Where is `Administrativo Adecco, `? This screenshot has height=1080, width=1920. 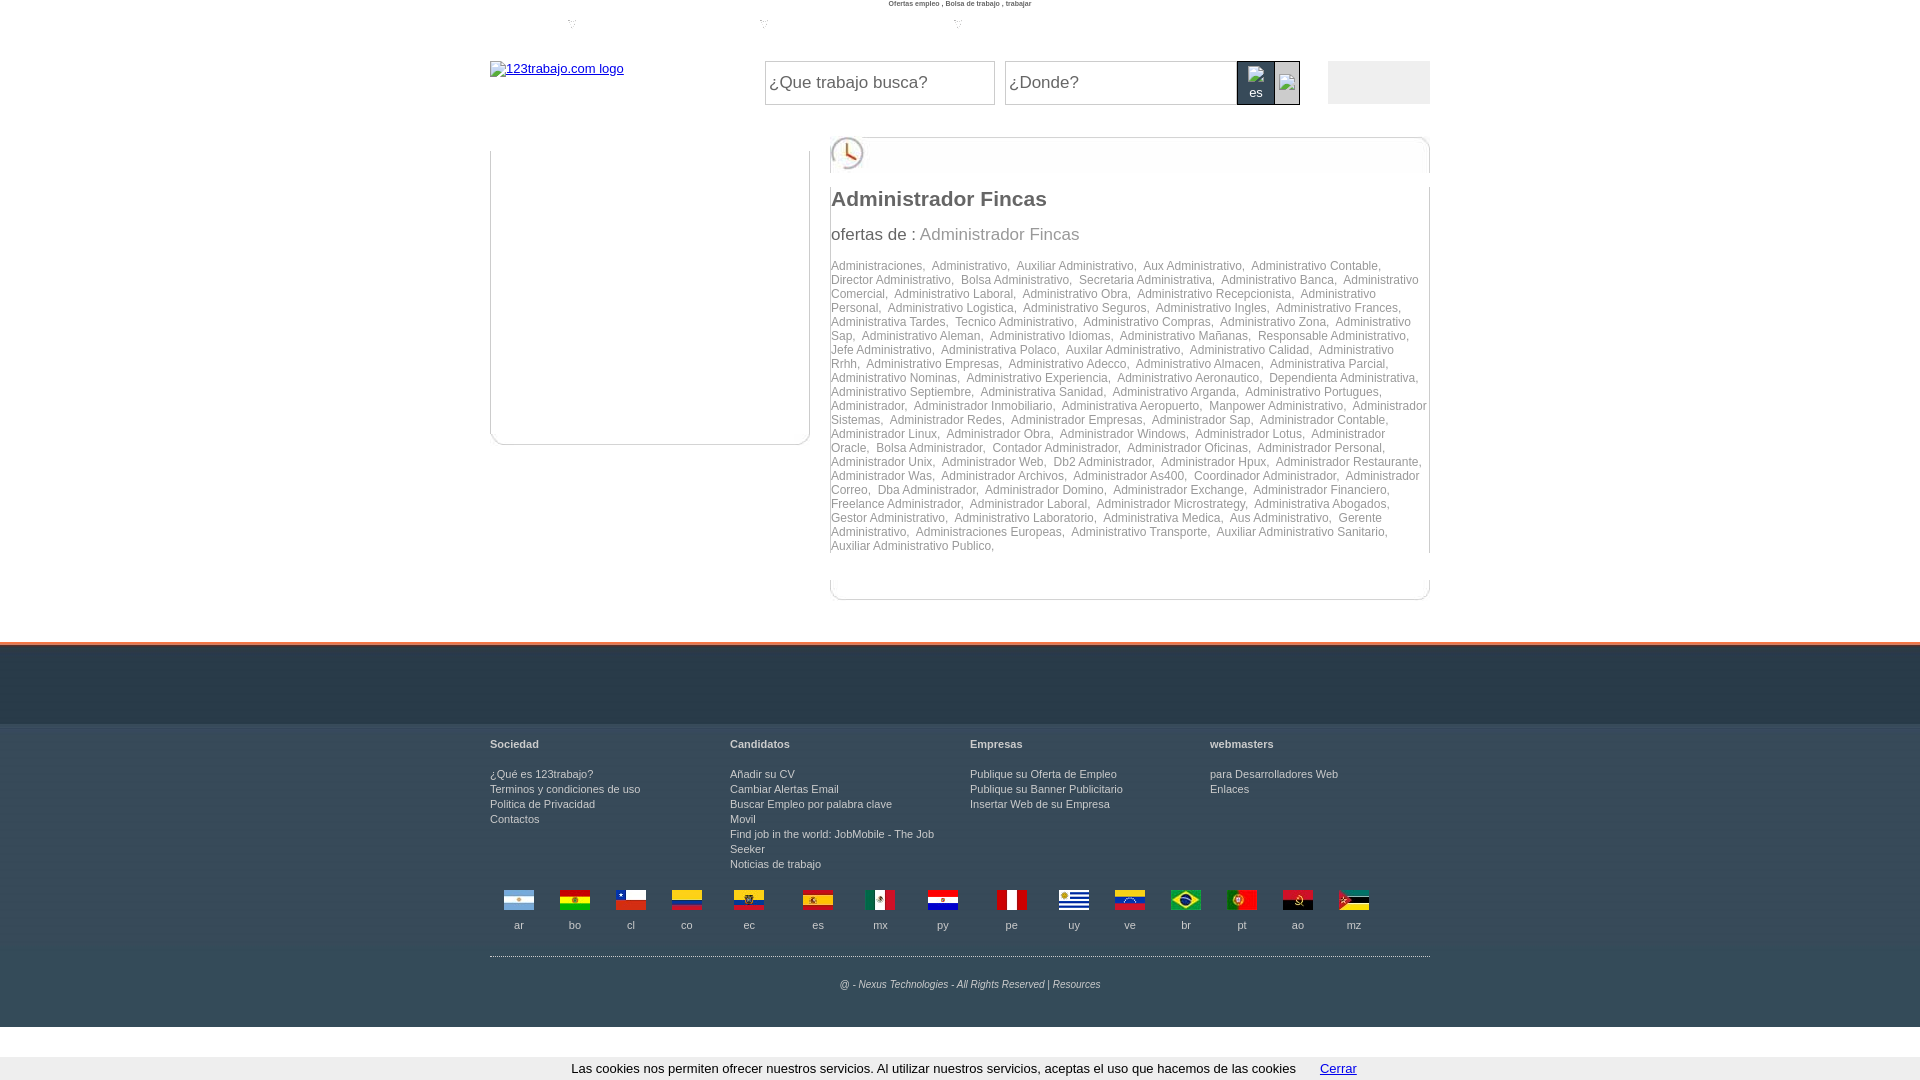
Administrativo Adecco,  is located at coordinates (1072, 364).